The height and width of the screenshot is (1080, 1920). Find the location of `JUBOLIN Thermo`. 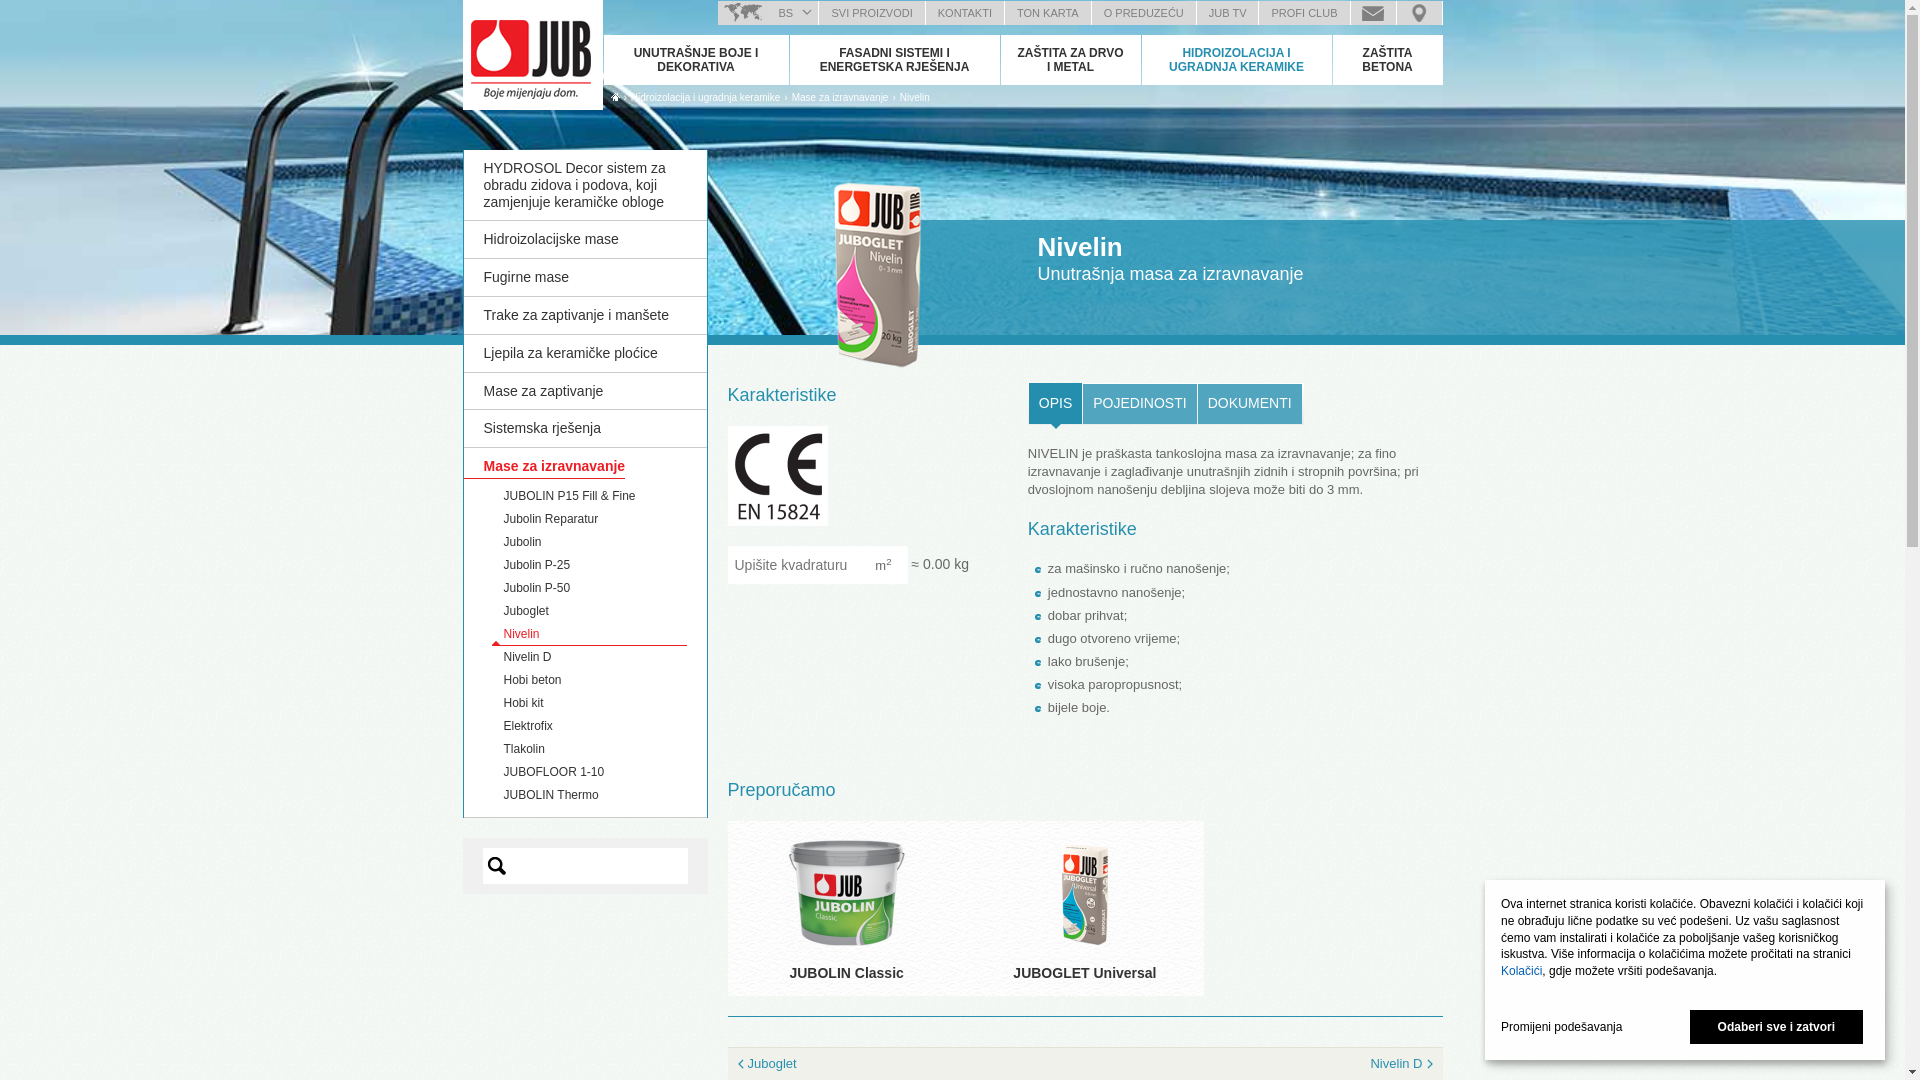

JUBOLIN Thermo is located at coordinates (552, 795).